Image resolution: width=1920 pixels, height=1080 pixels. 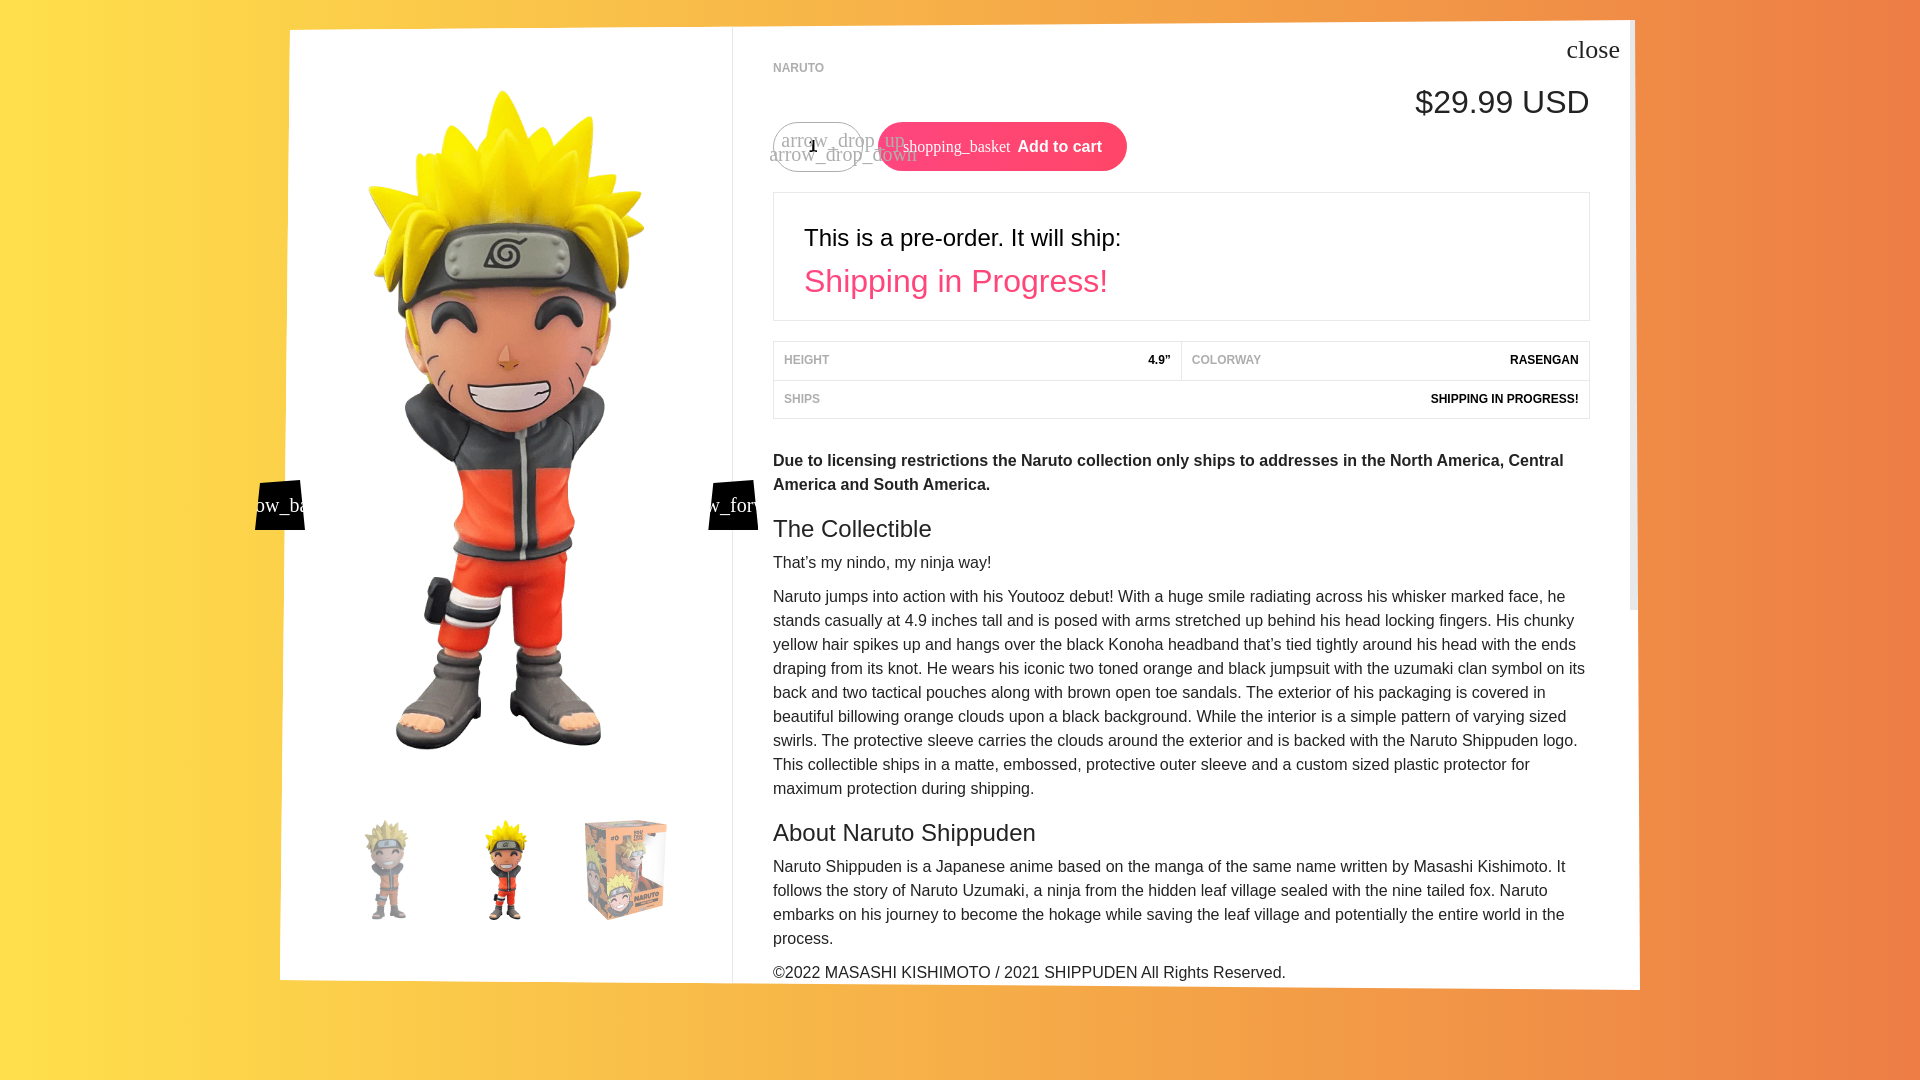 I want to click on Youtooz on Twitter, so click(x=462, y=894).